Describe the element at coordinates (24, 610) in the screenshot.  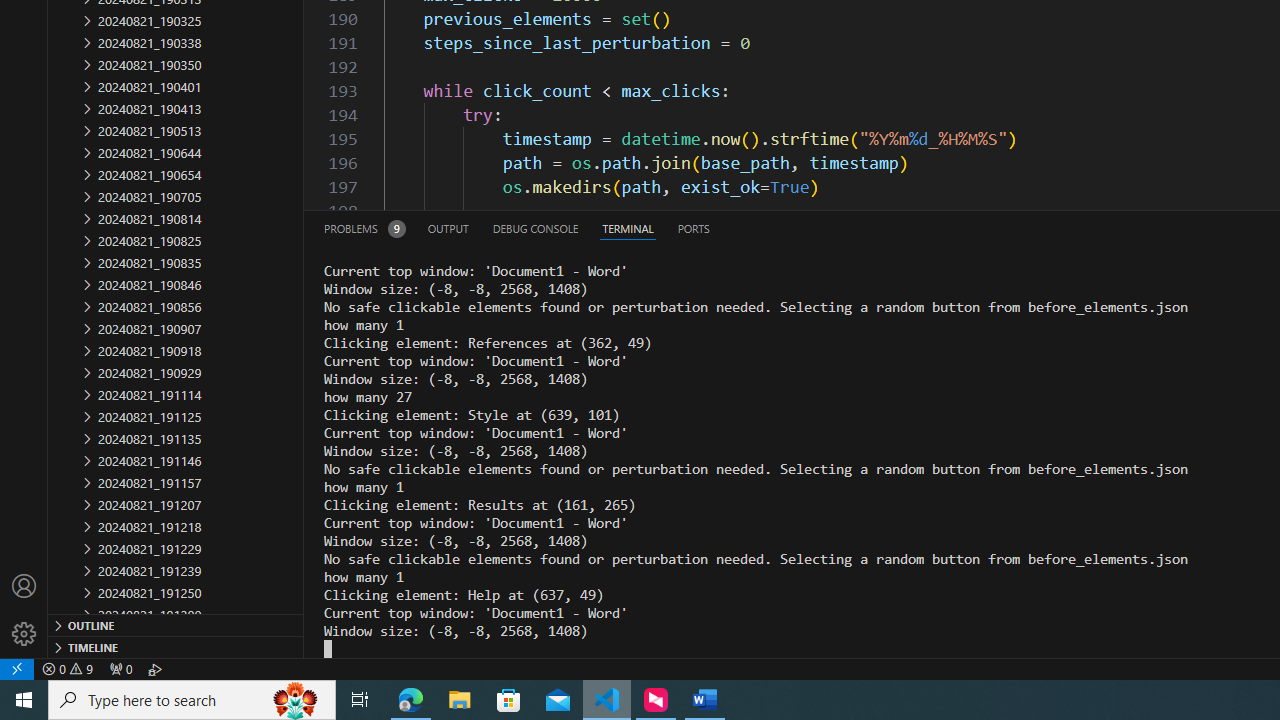
I see `Manage` at that location.